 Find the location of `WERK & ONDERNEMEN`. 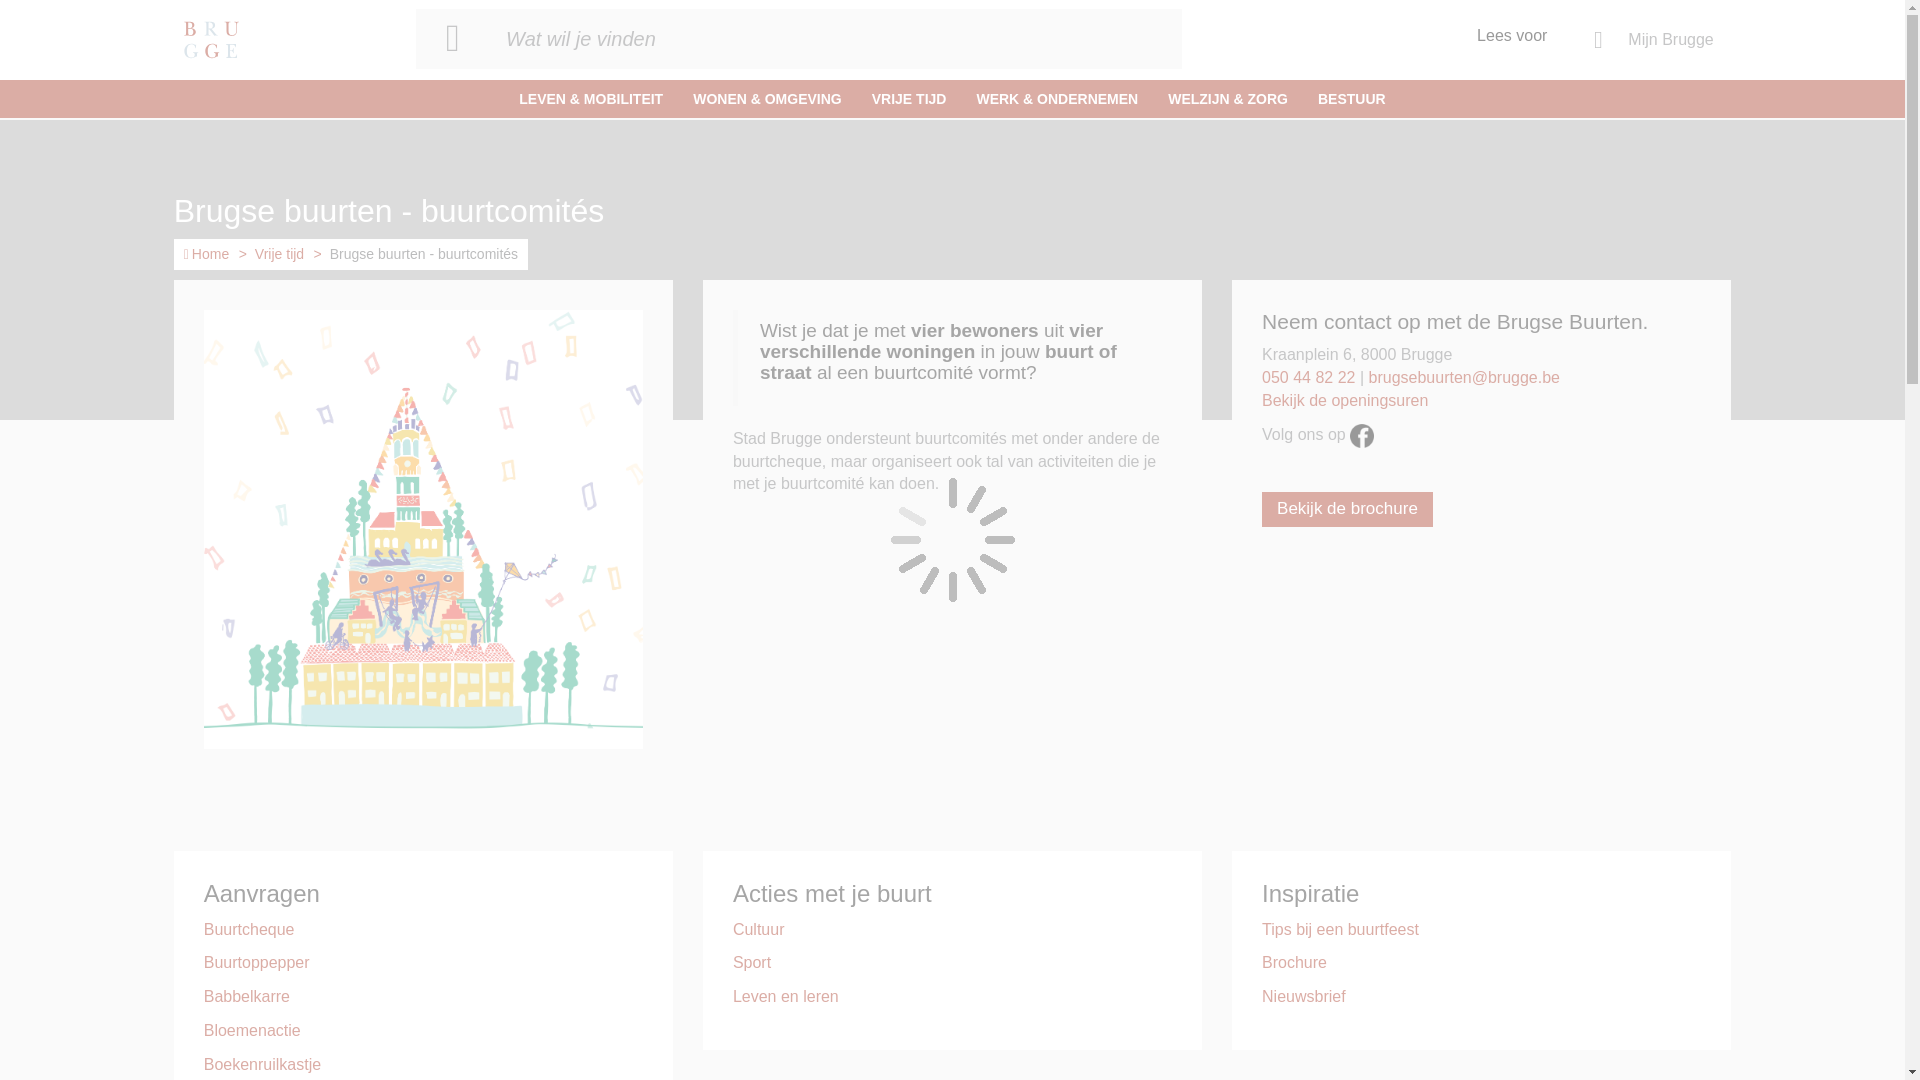

WERK & ONDERNEMEN is located at coordinates (1057, 99).